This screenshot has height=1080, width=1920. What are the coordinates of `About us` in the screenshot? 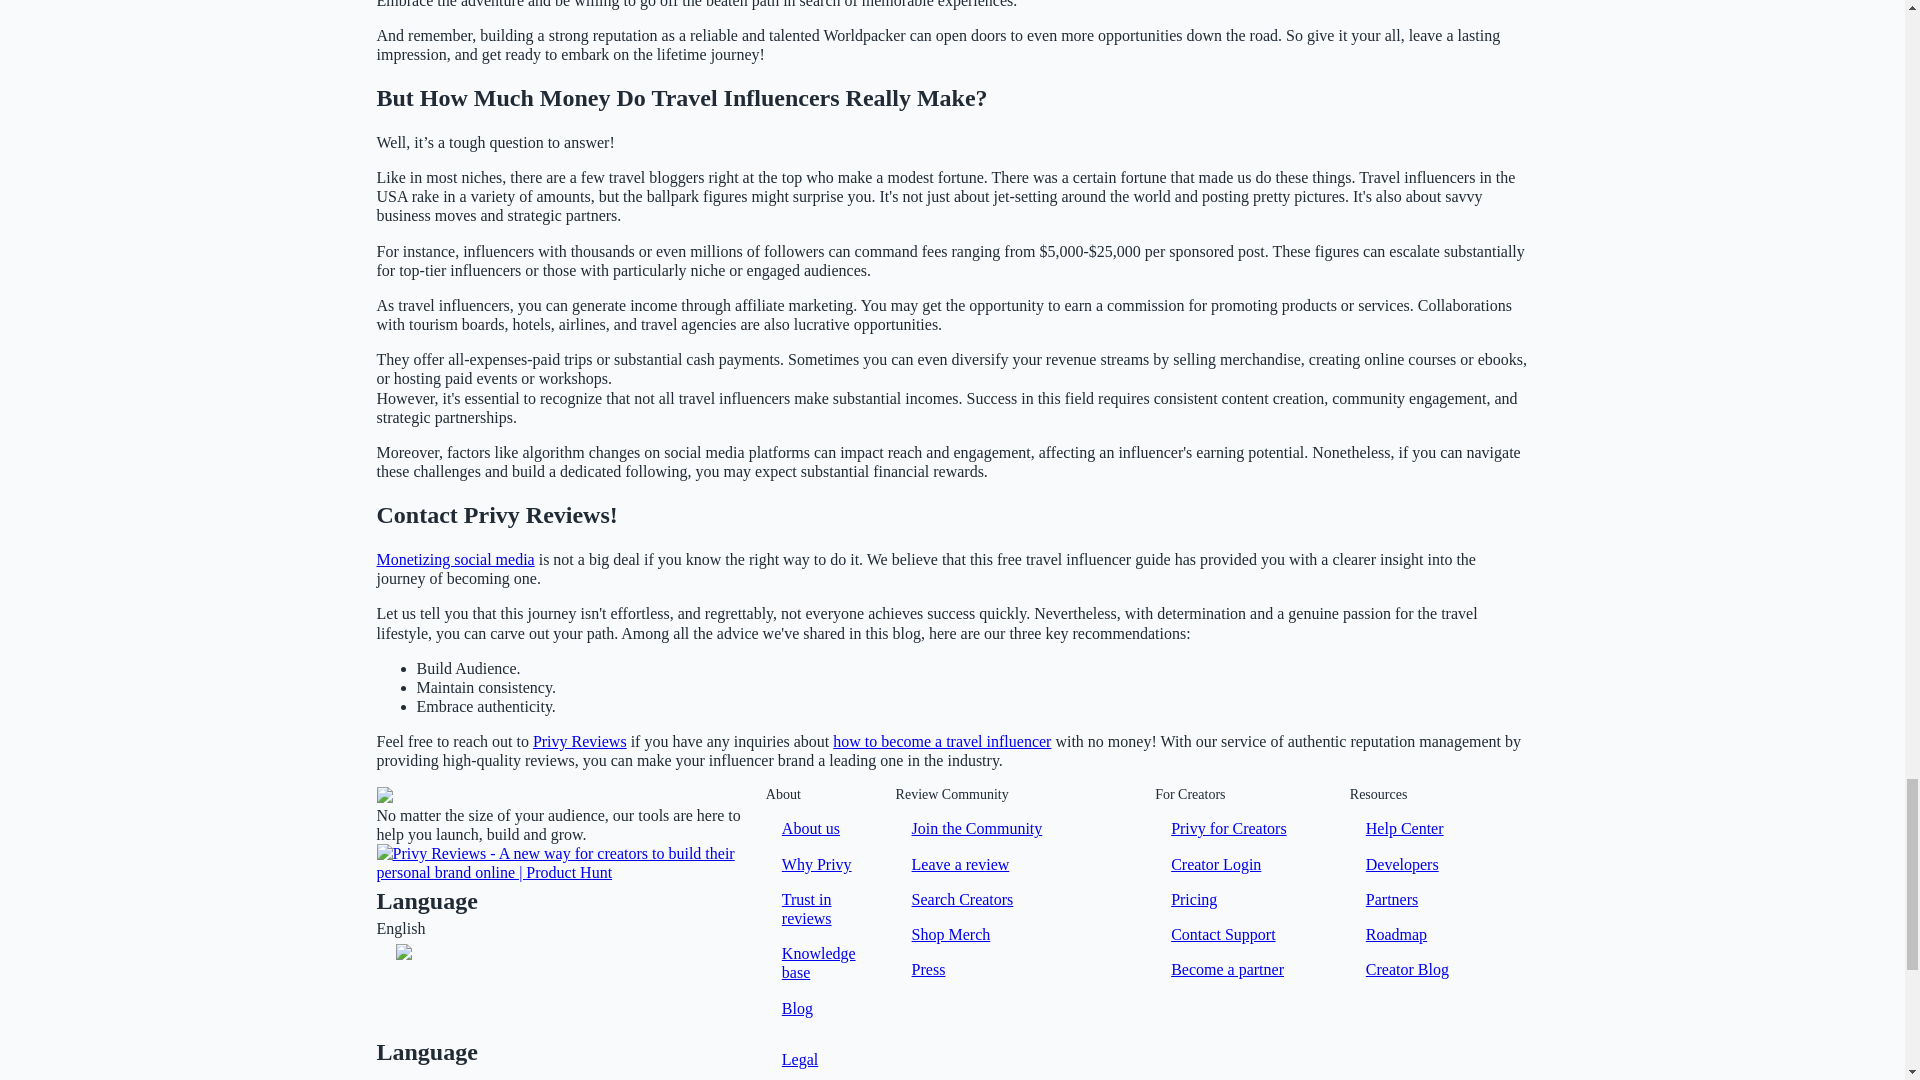 It's located at (810, 828).